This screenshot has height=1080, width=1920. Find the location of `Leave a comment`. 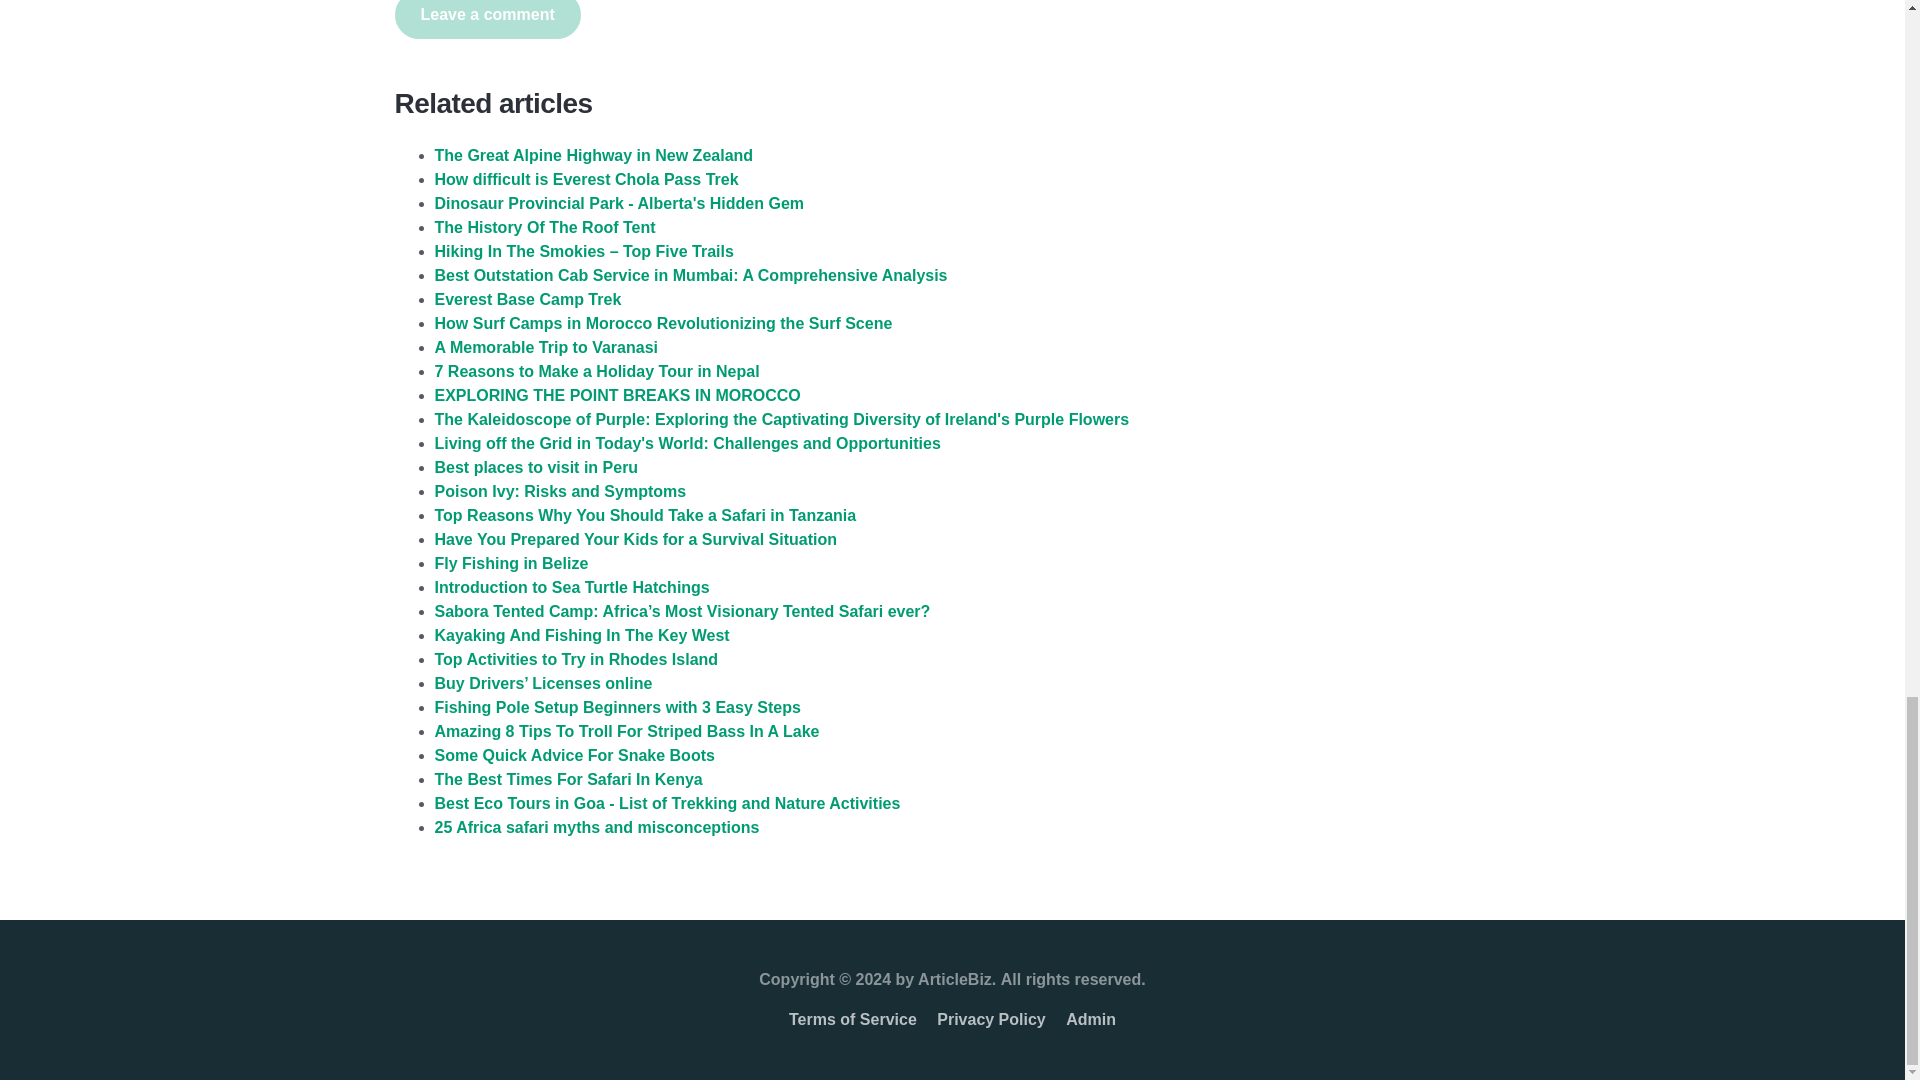

Leave a comment is located at coordinates (486, 19).